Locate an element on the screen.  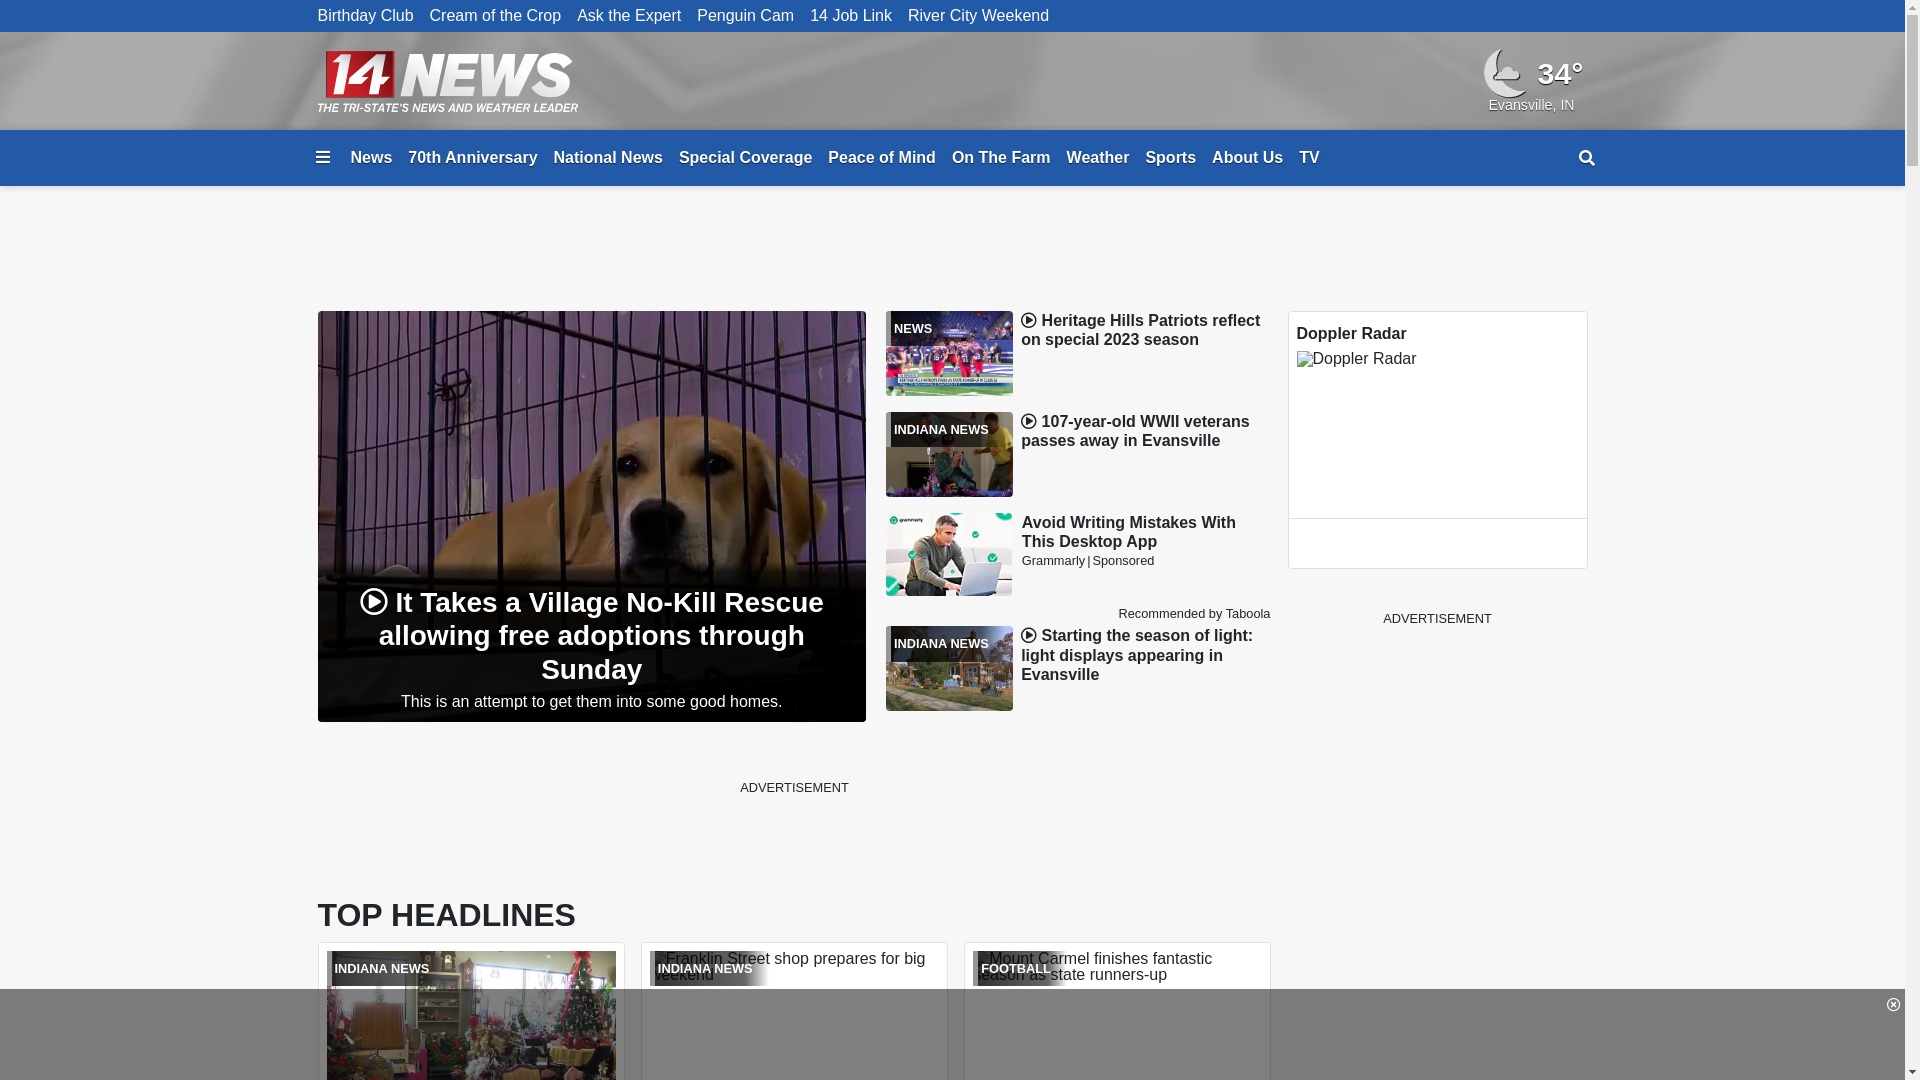
About Us is located at coordinates (1248, 158).